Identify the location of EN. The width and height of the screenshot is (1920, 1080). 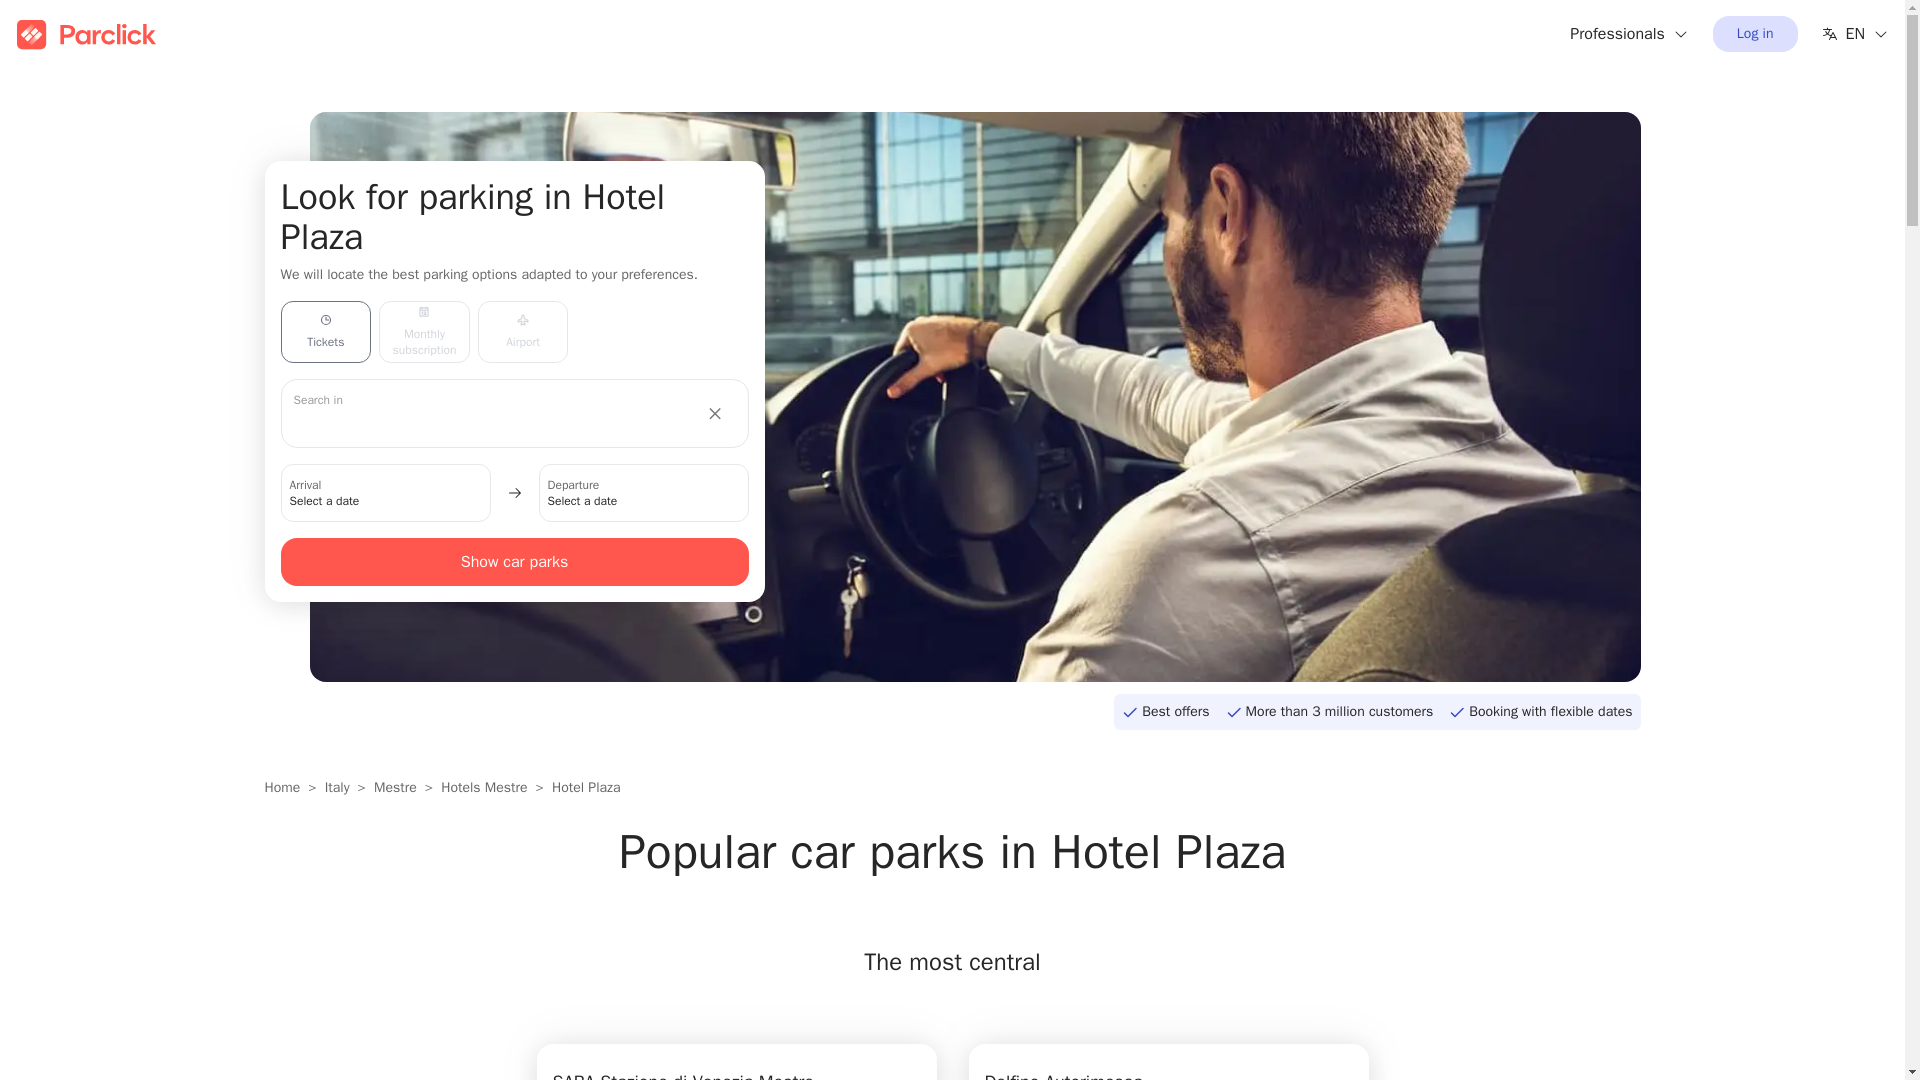
(1856, 34).